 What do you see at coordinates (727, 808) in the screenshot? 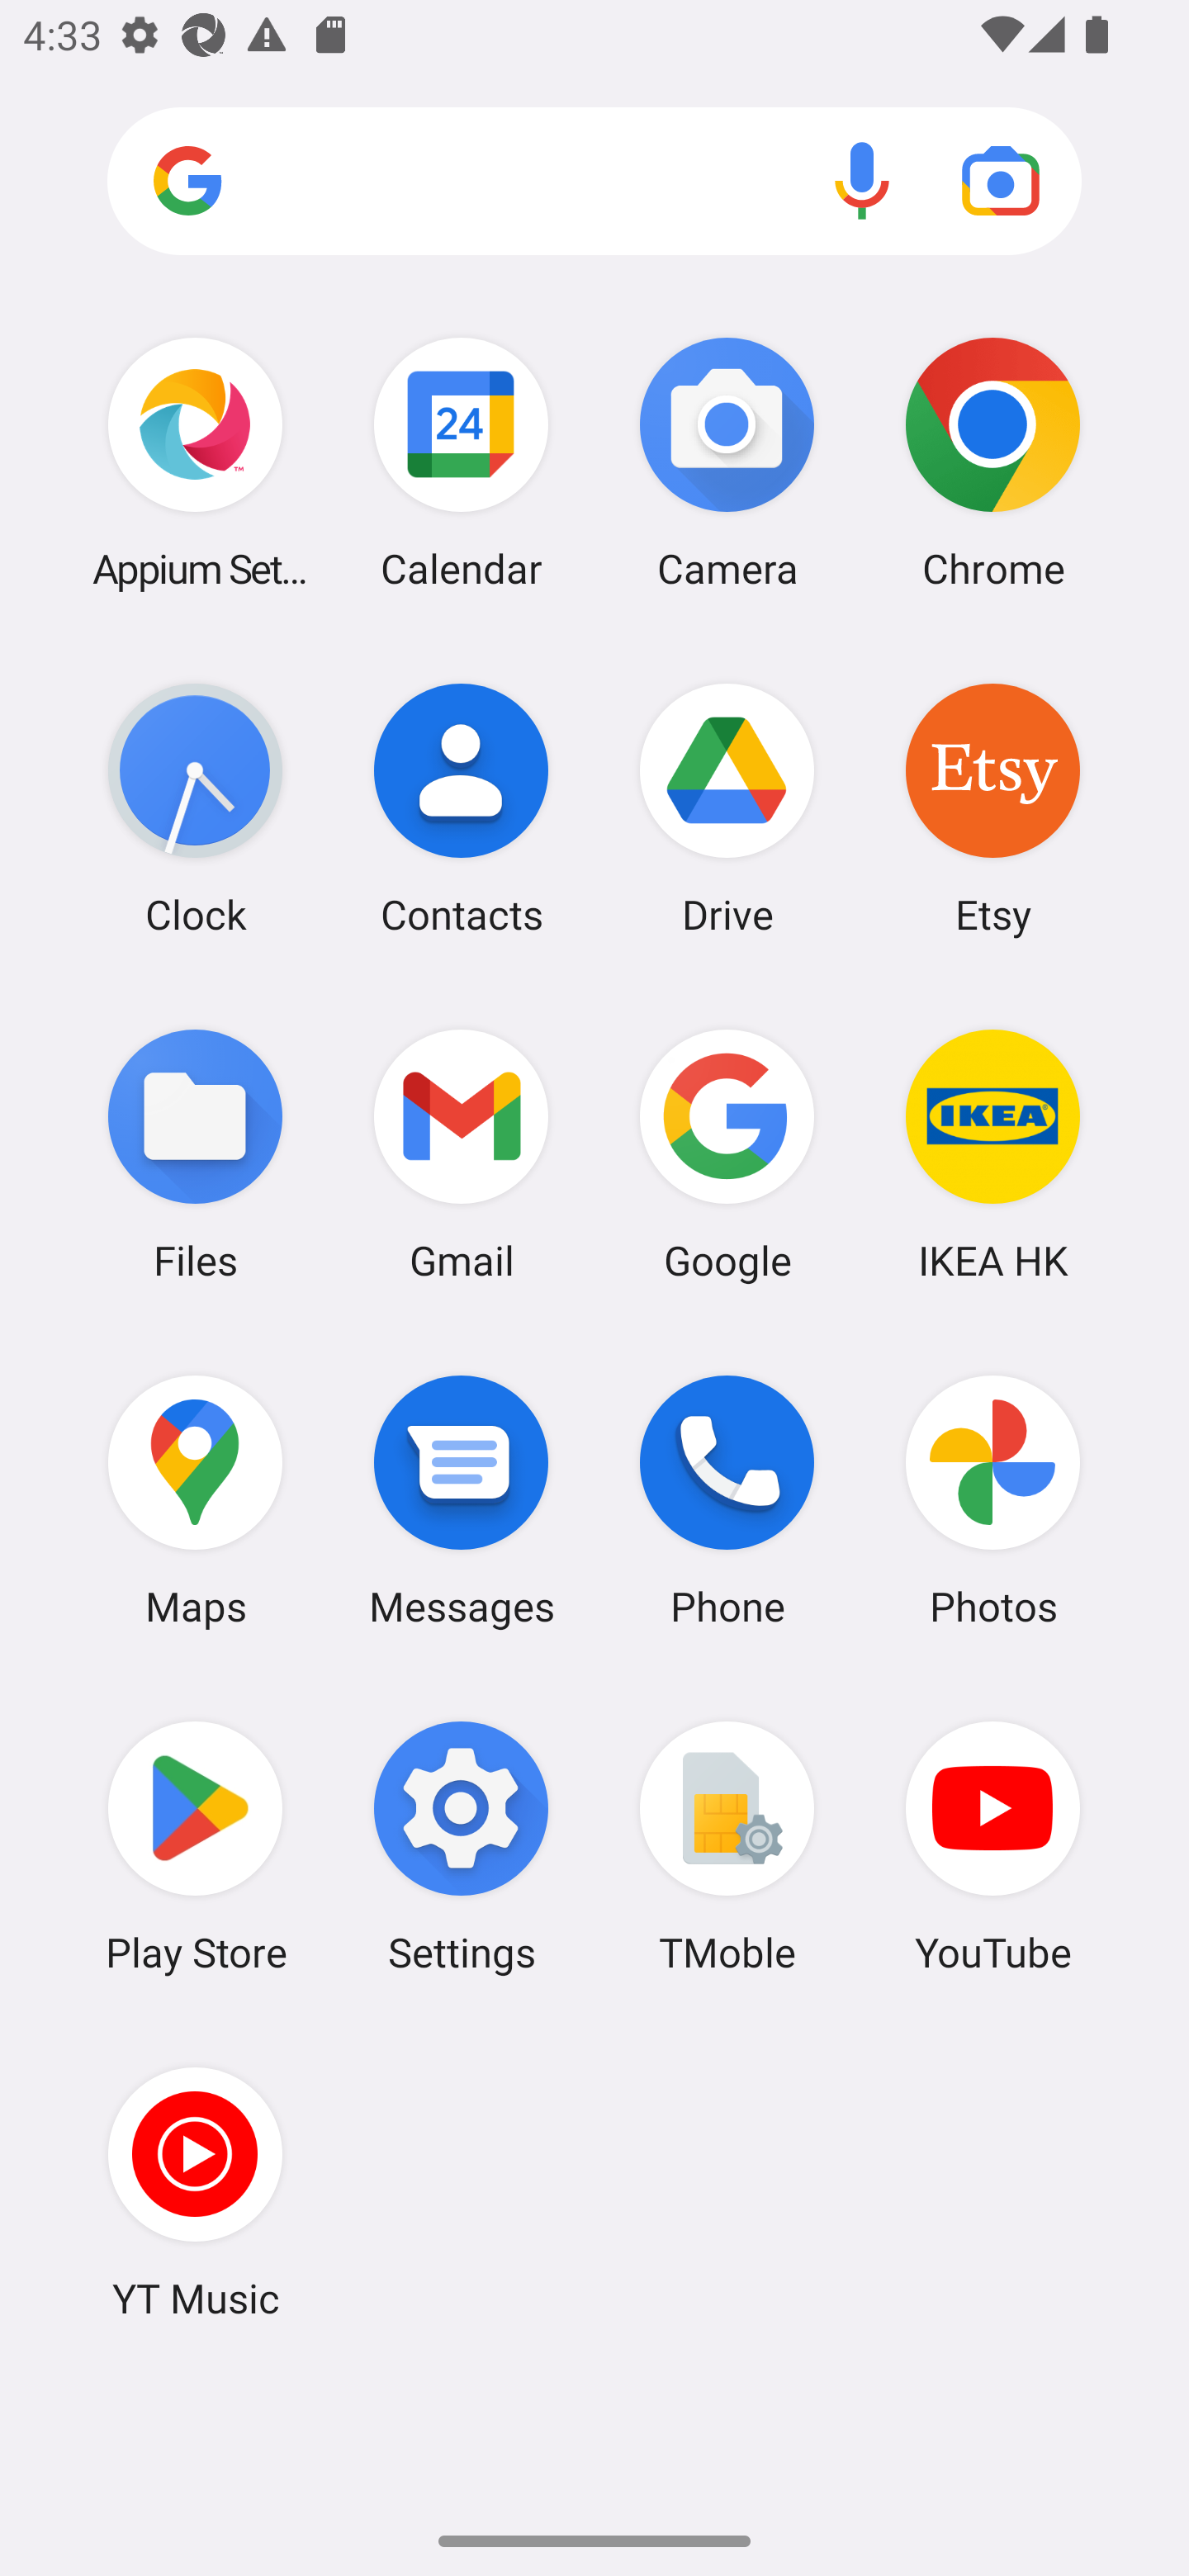
I see `Drive` at bounding box center [727, 808].